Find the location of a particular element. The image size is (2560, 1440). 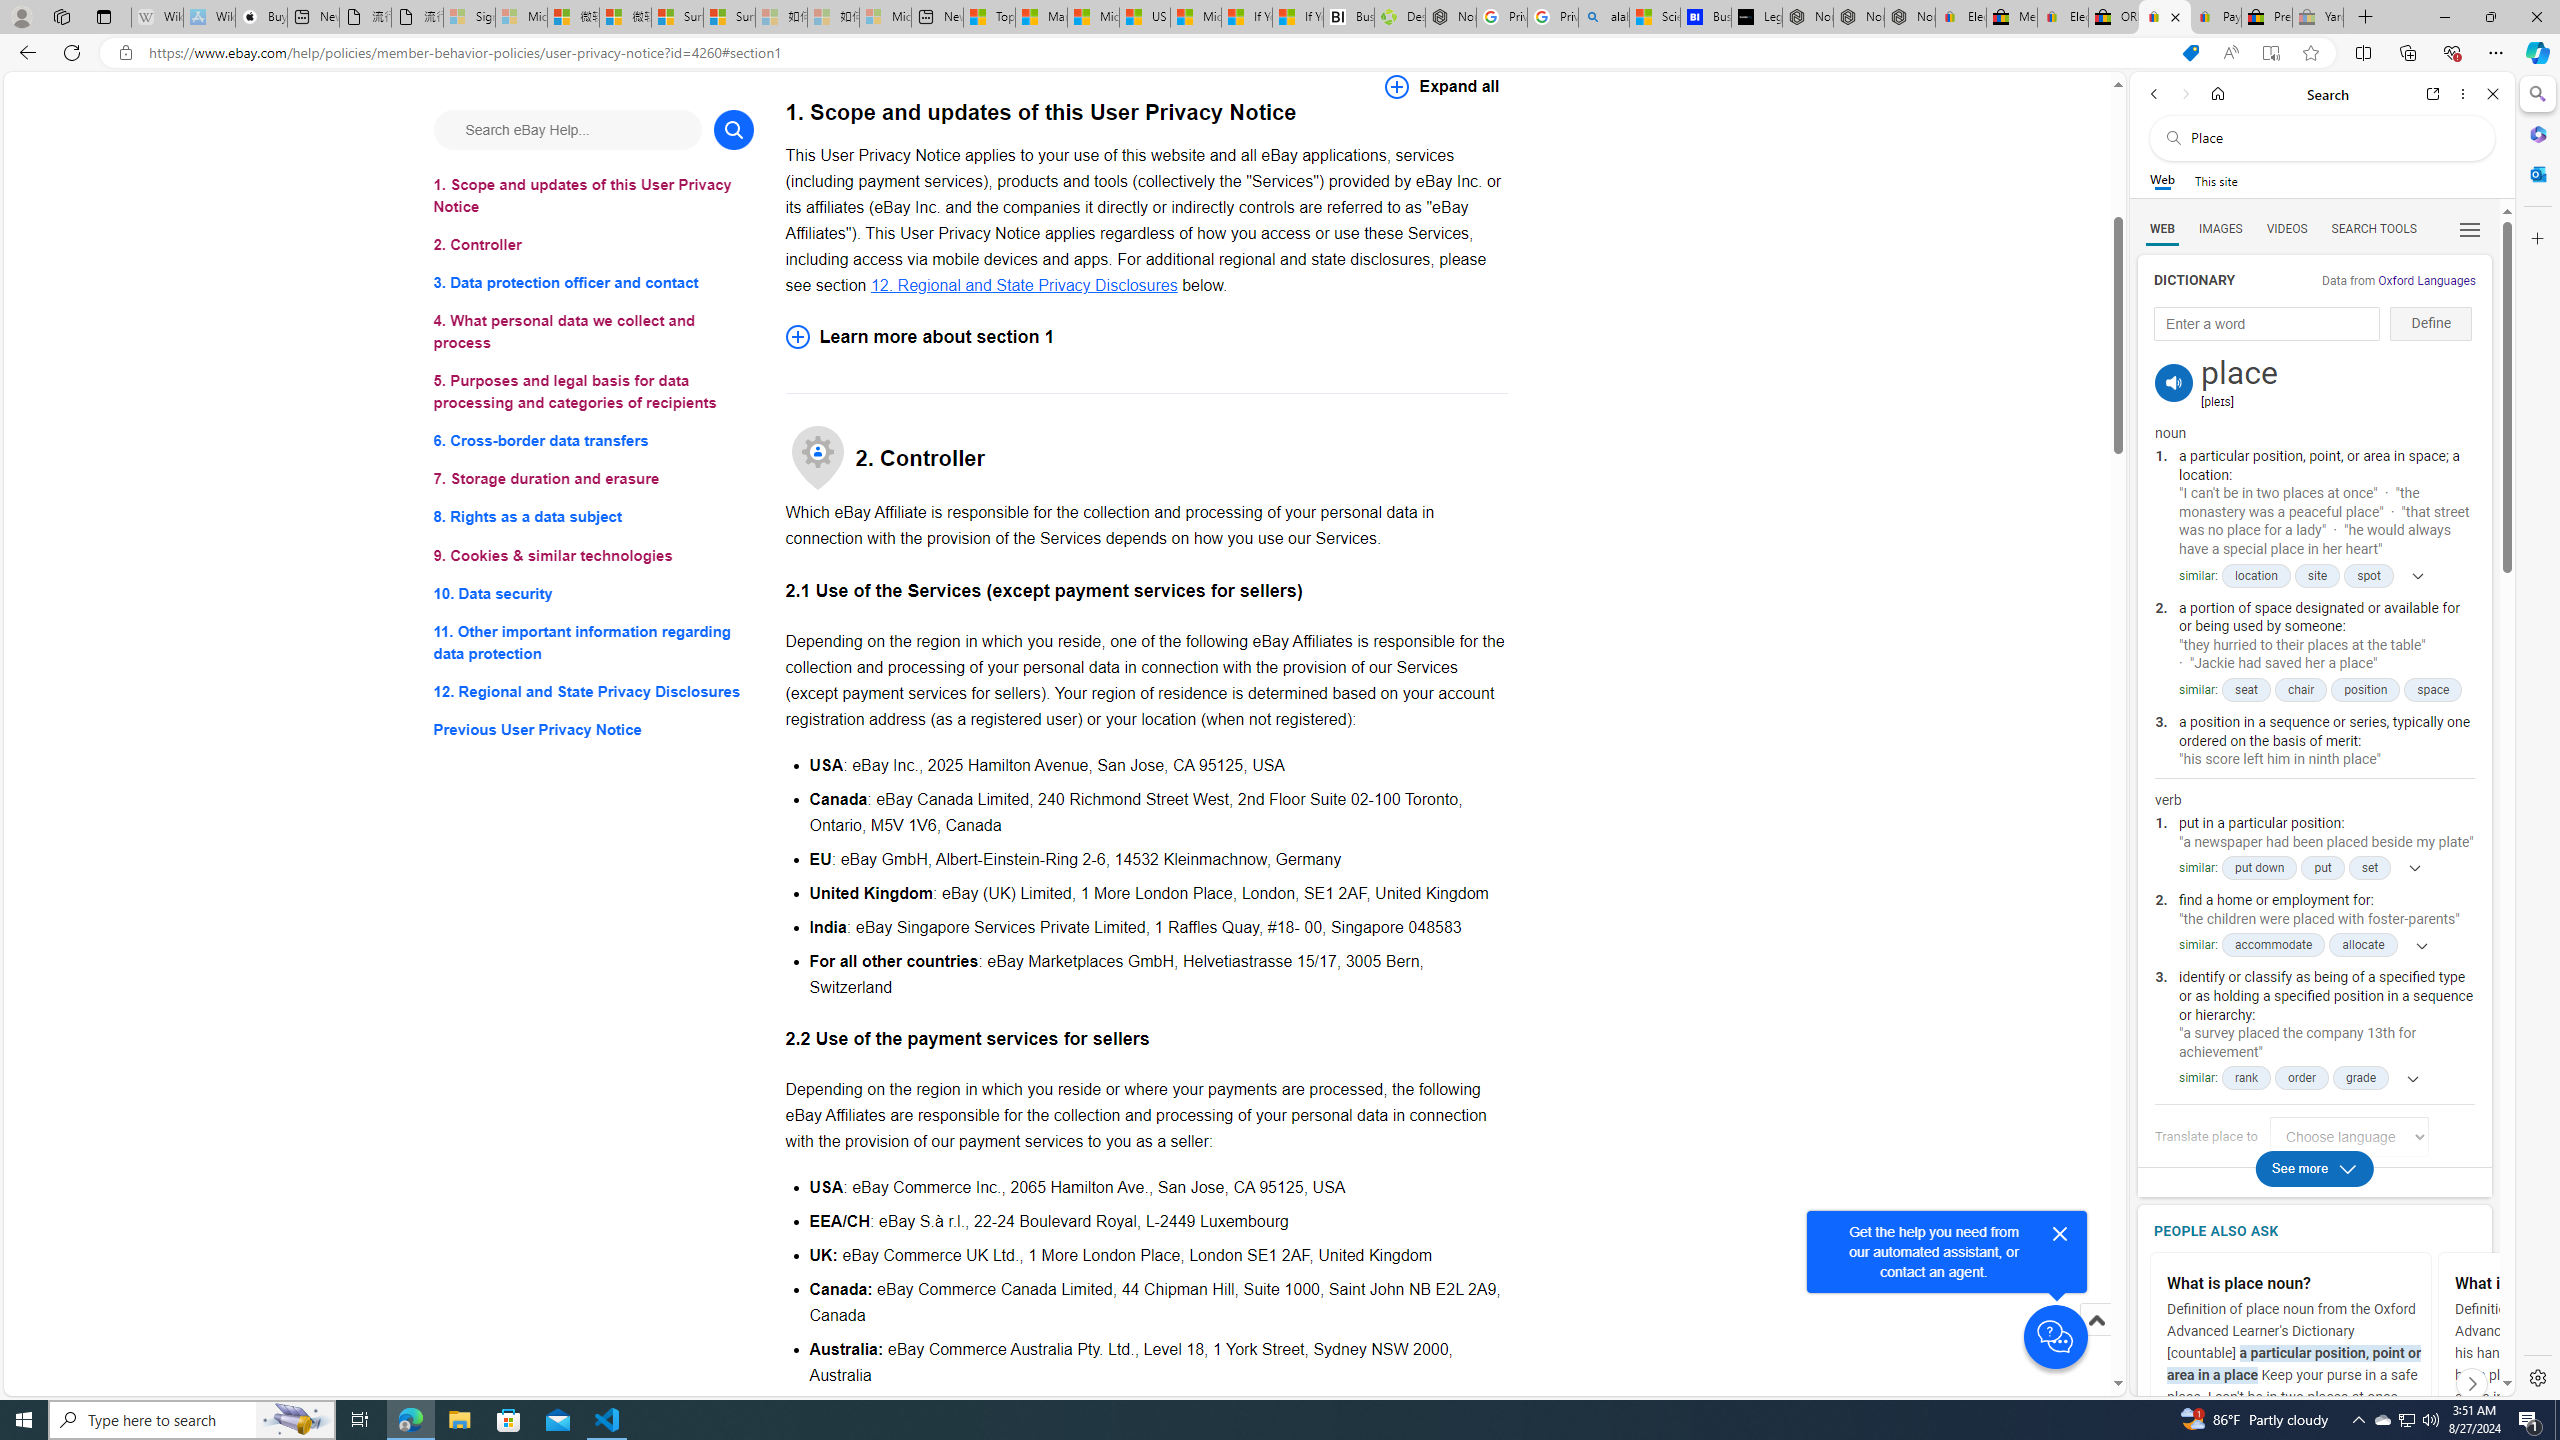

Payments Terms of Use | eBay.com is located at coordinates (2216, 17).